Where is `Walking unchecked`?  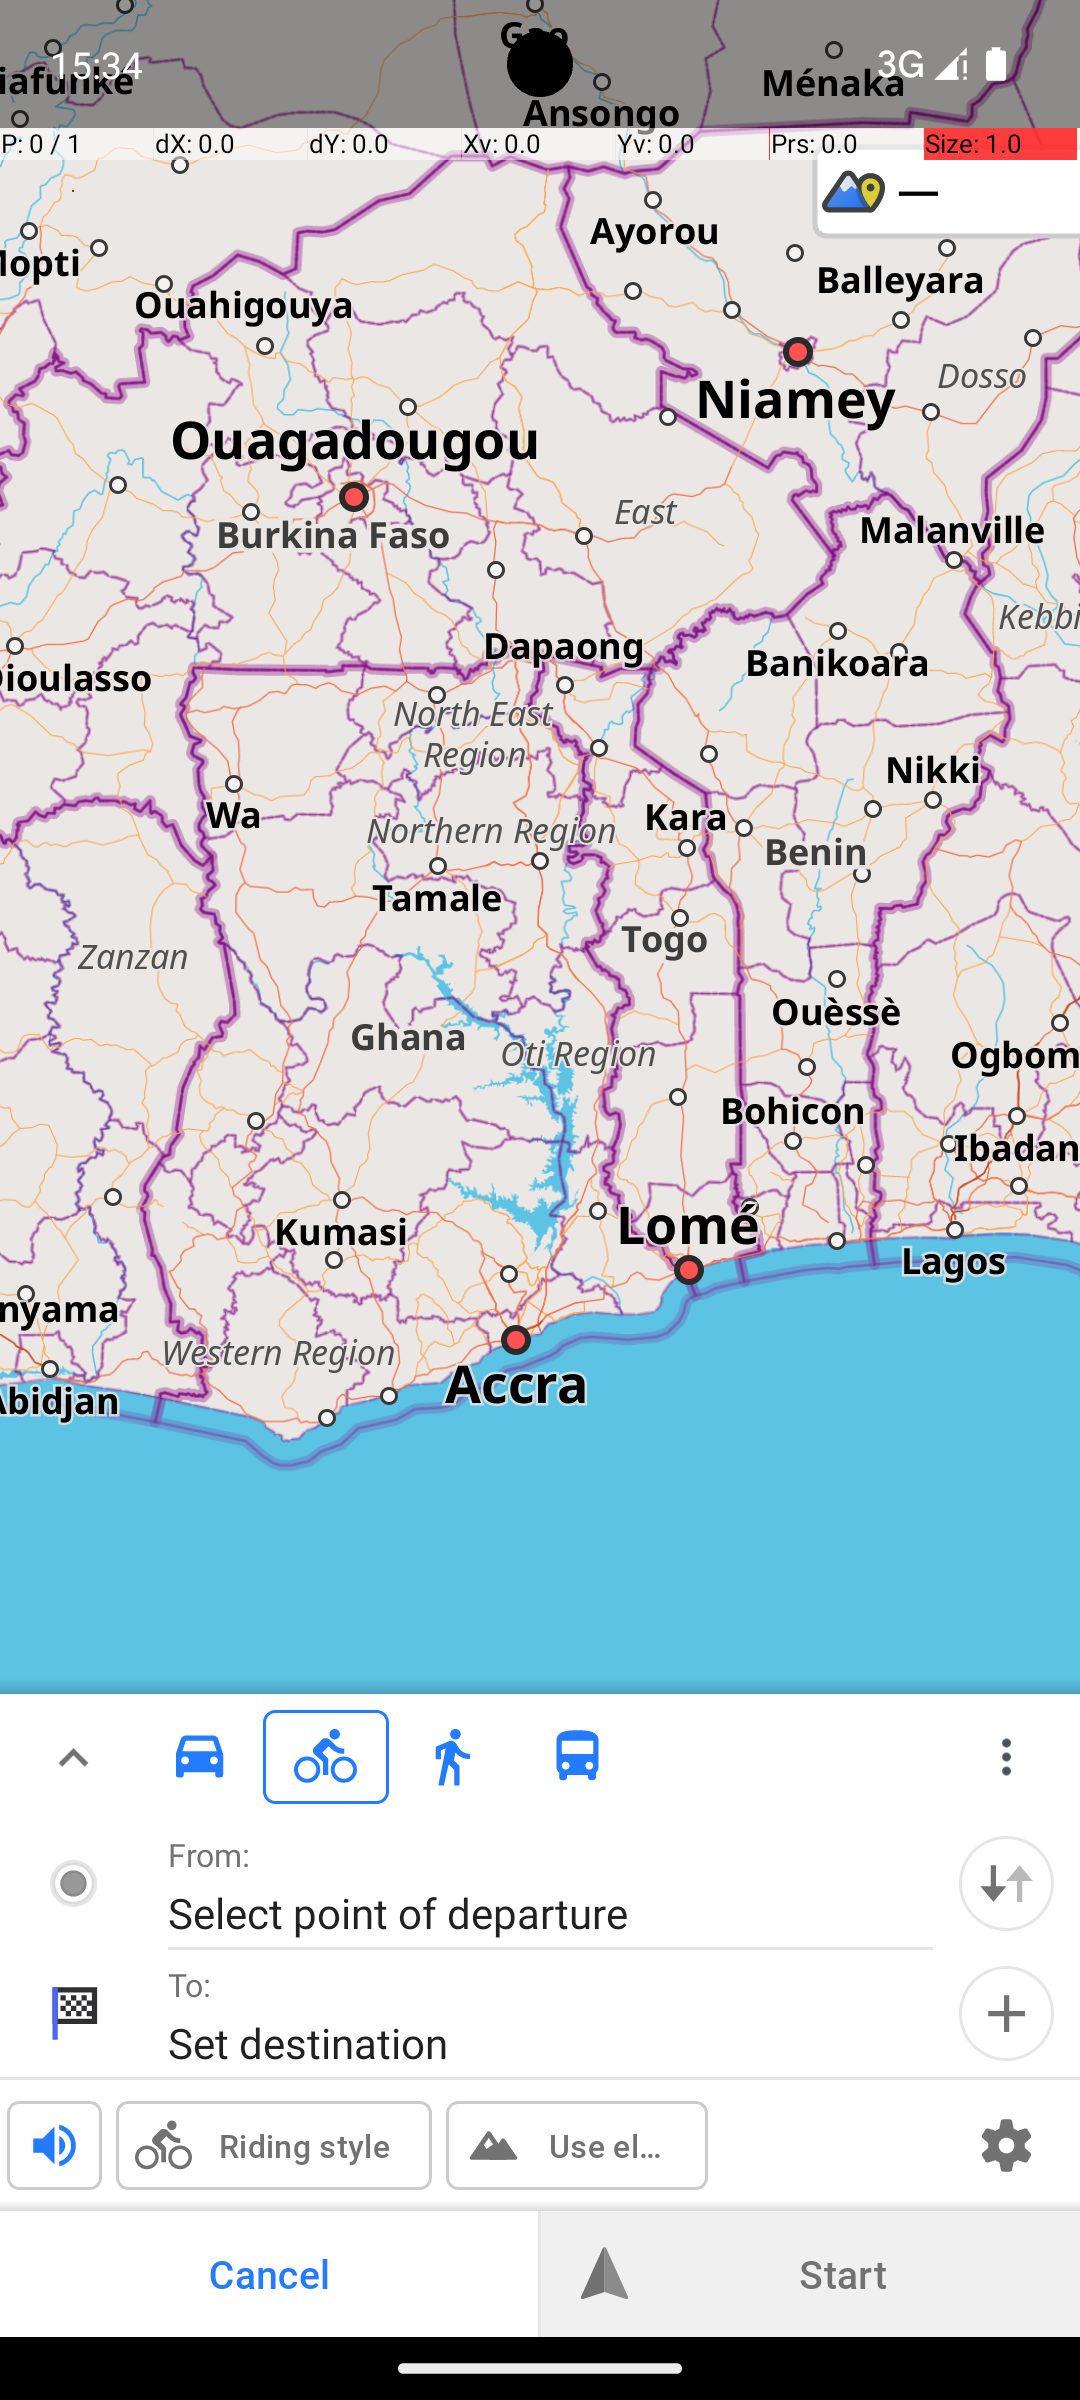 Walking unchecked is located at coordinates (452, 1756).